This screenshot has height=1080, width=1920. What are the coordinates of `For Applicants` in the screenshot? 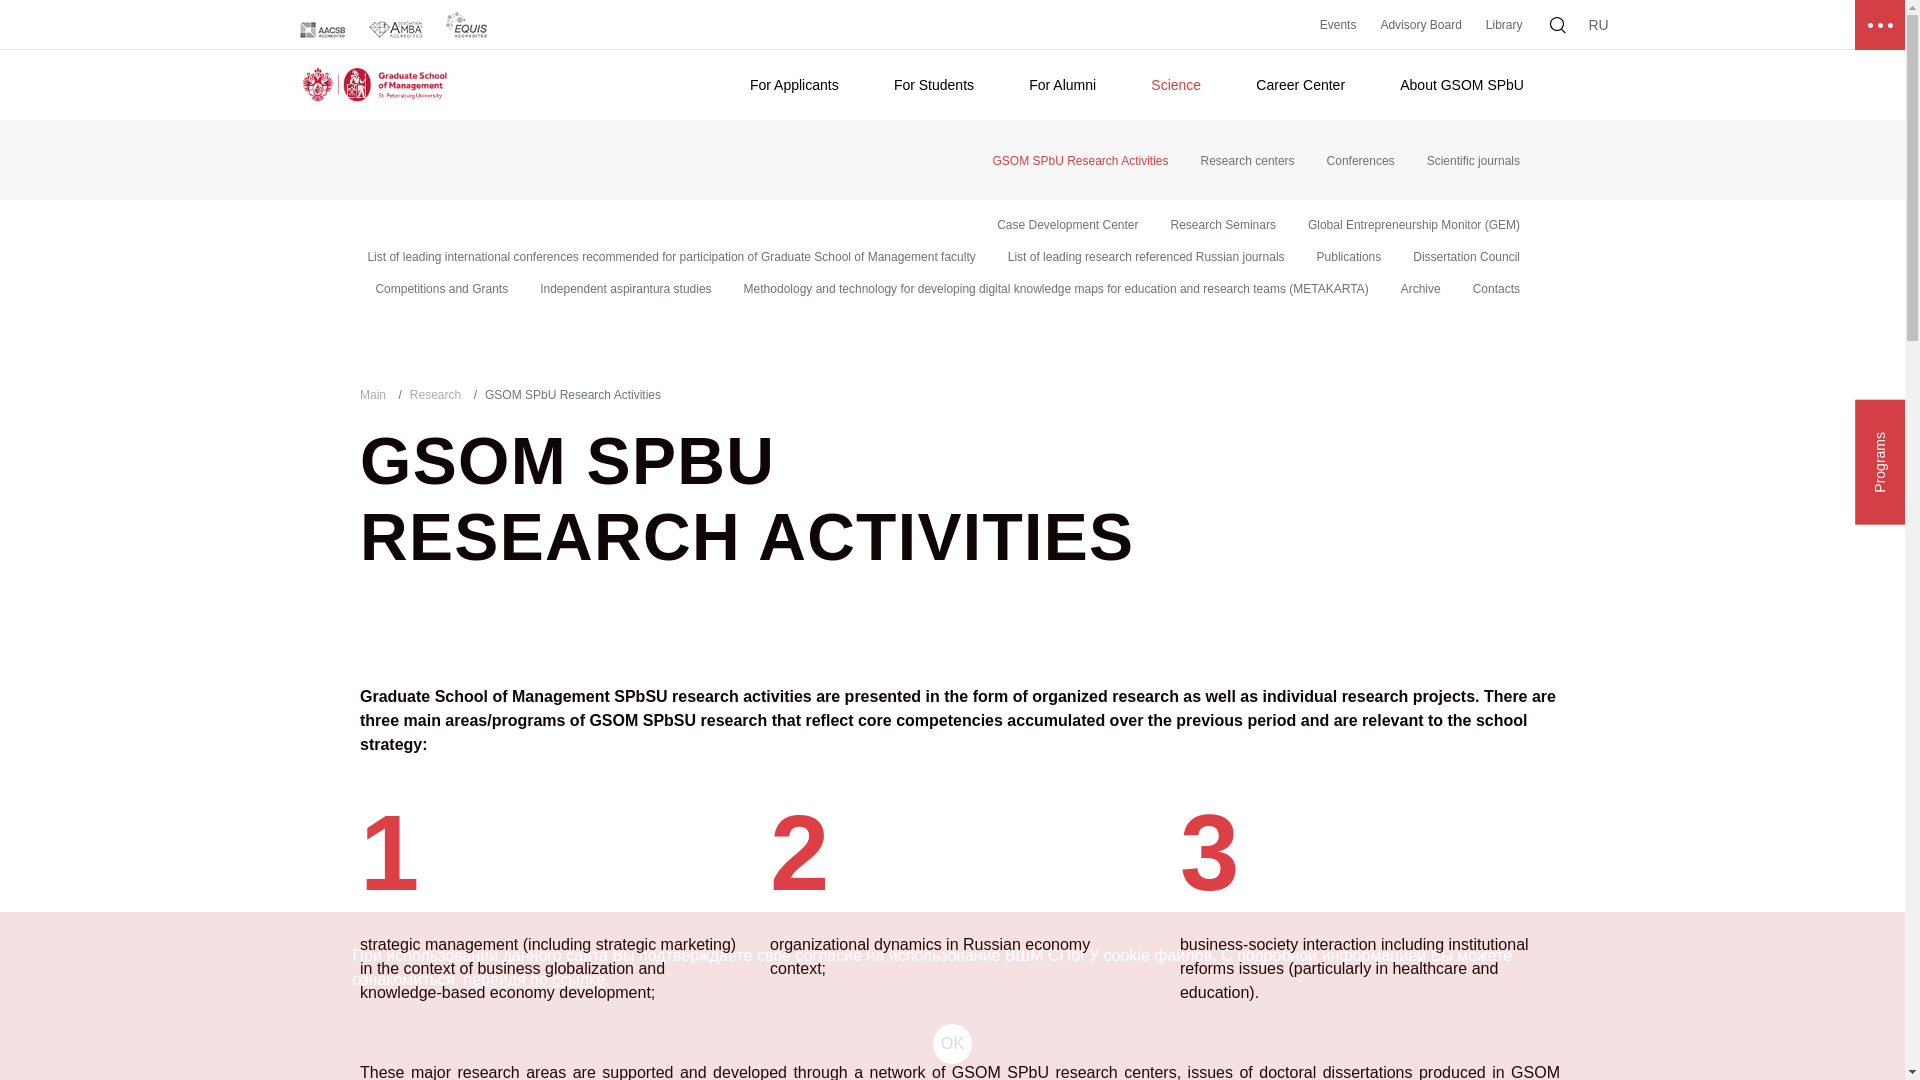 It's located at (794, 84).